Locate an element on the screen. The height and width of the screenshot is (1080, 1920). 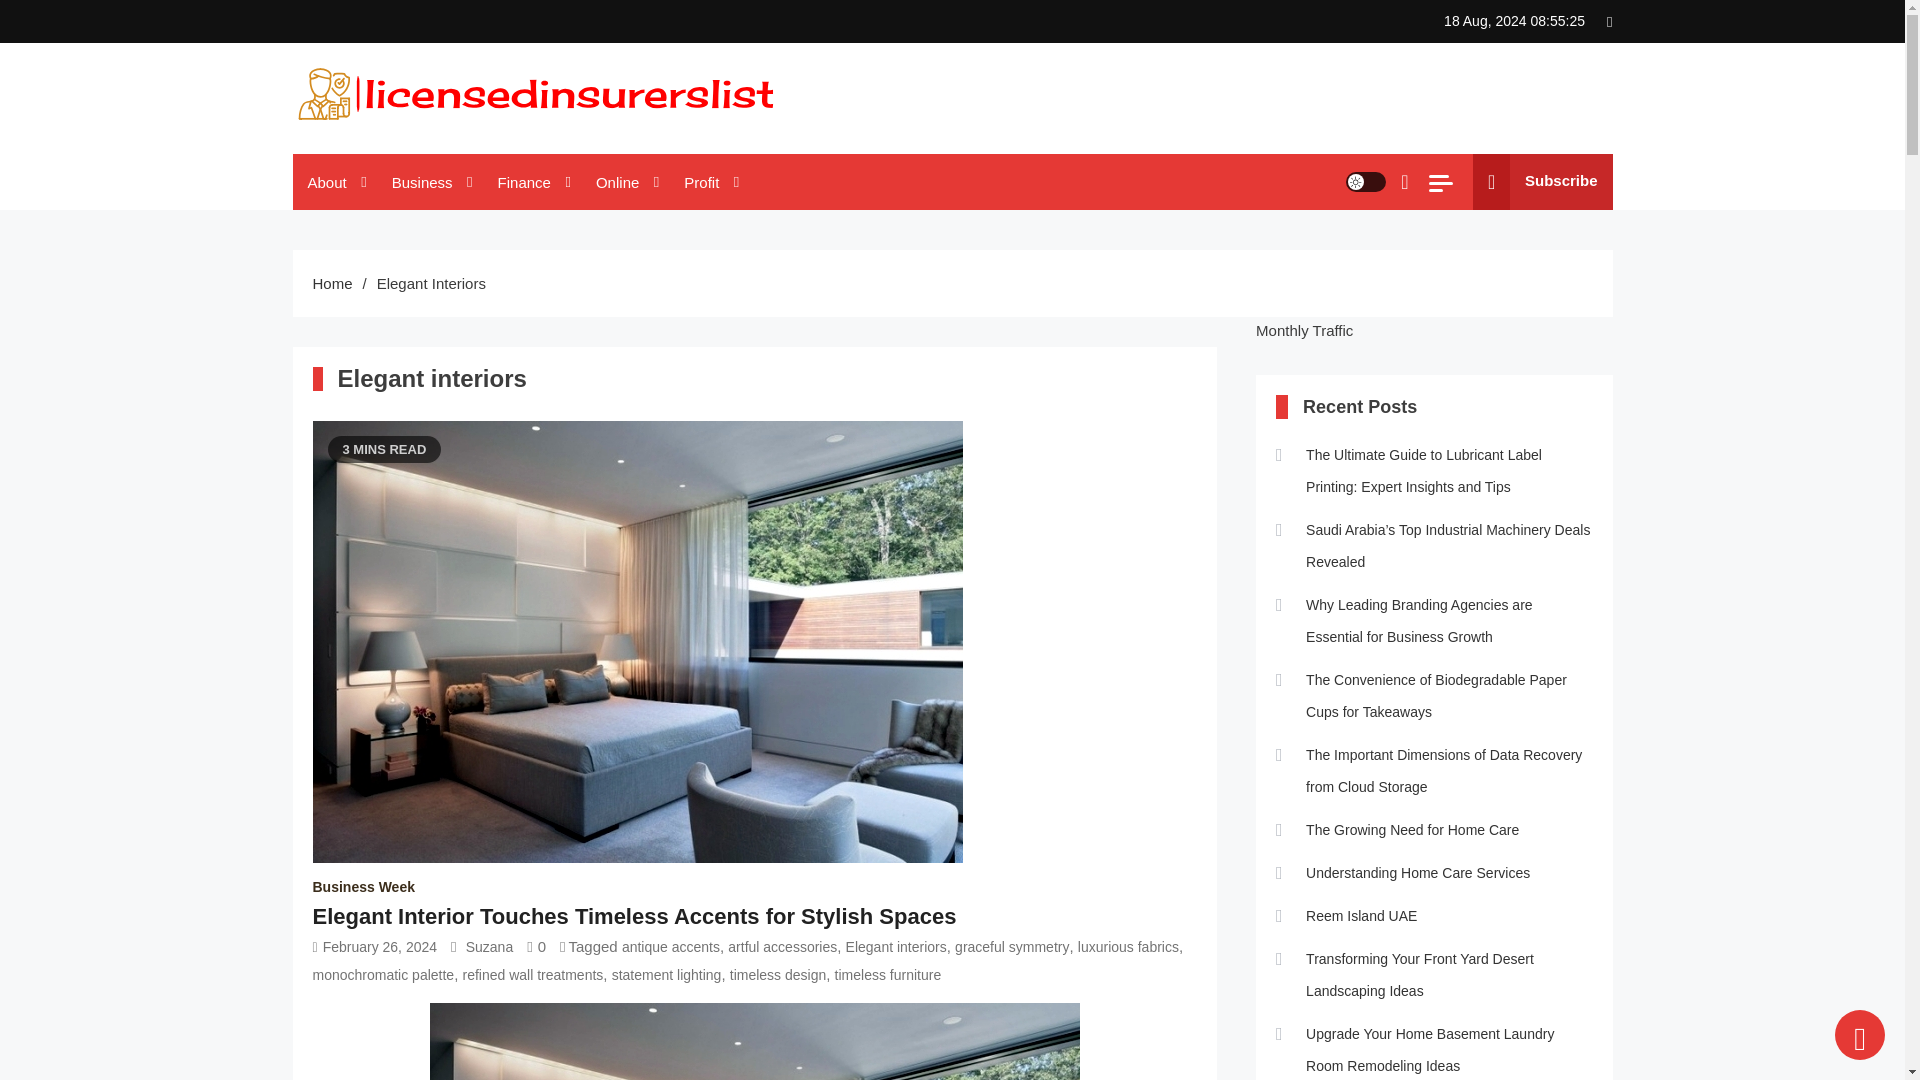
Licensedinsurerslist is located at coordinates (437, 146).